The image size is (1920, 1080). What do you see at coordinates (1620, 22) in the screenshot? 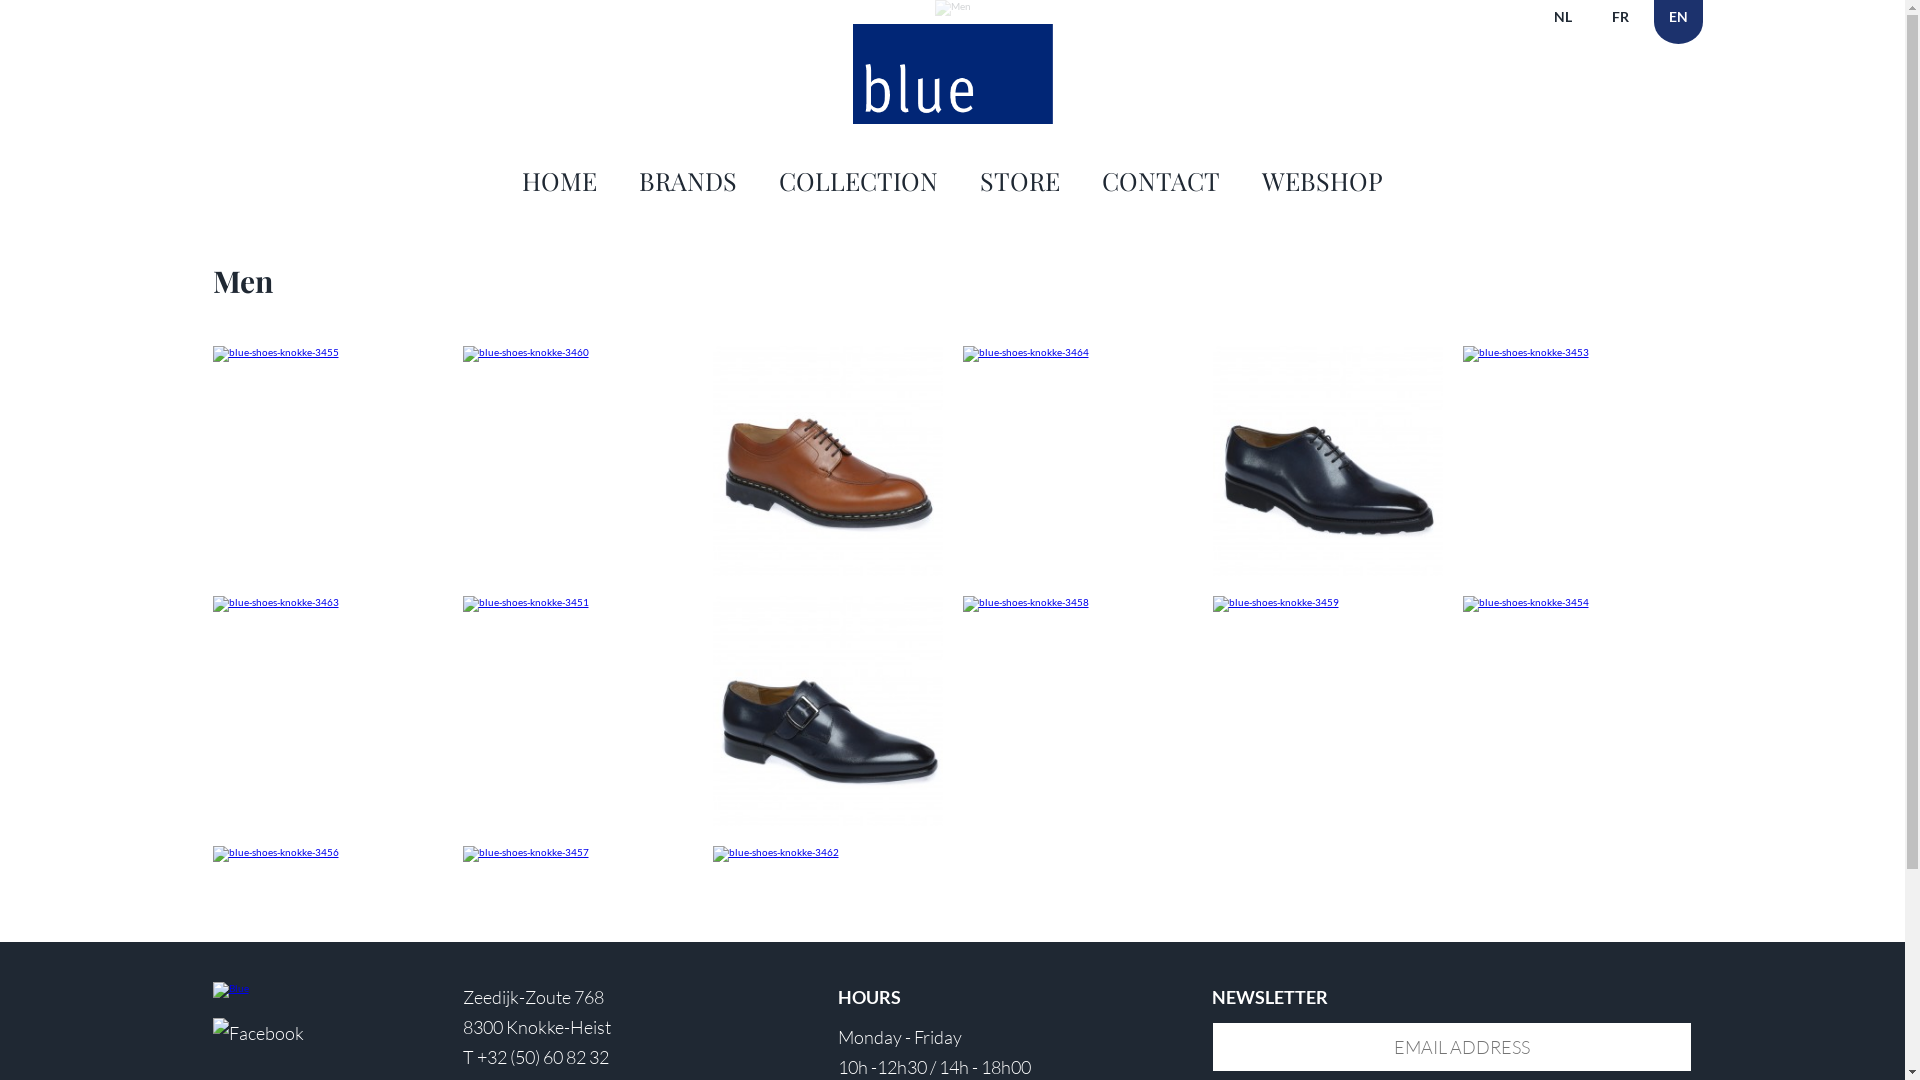
I see `FR` at bounding box center [1620, 22].